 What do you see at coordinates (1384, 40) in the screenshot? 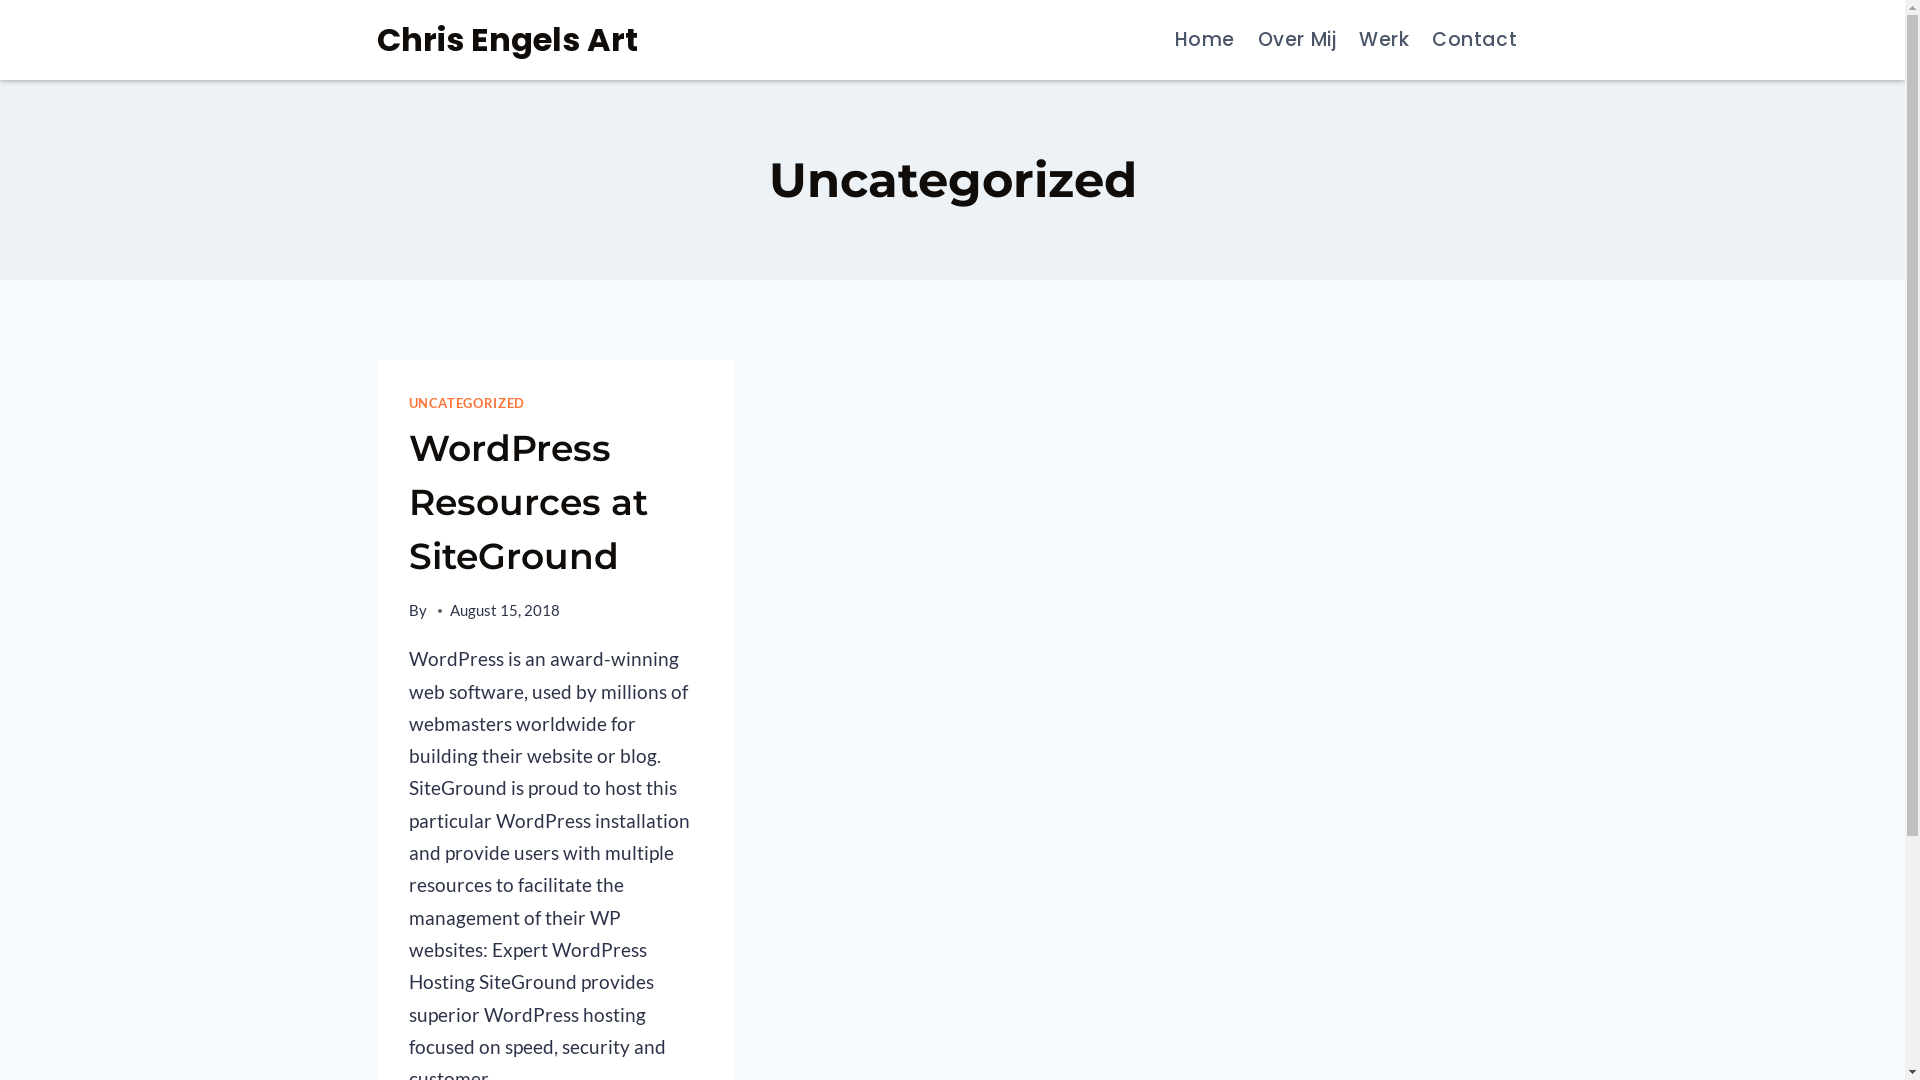
I see `Werk` at bounding box center [1384, 40].